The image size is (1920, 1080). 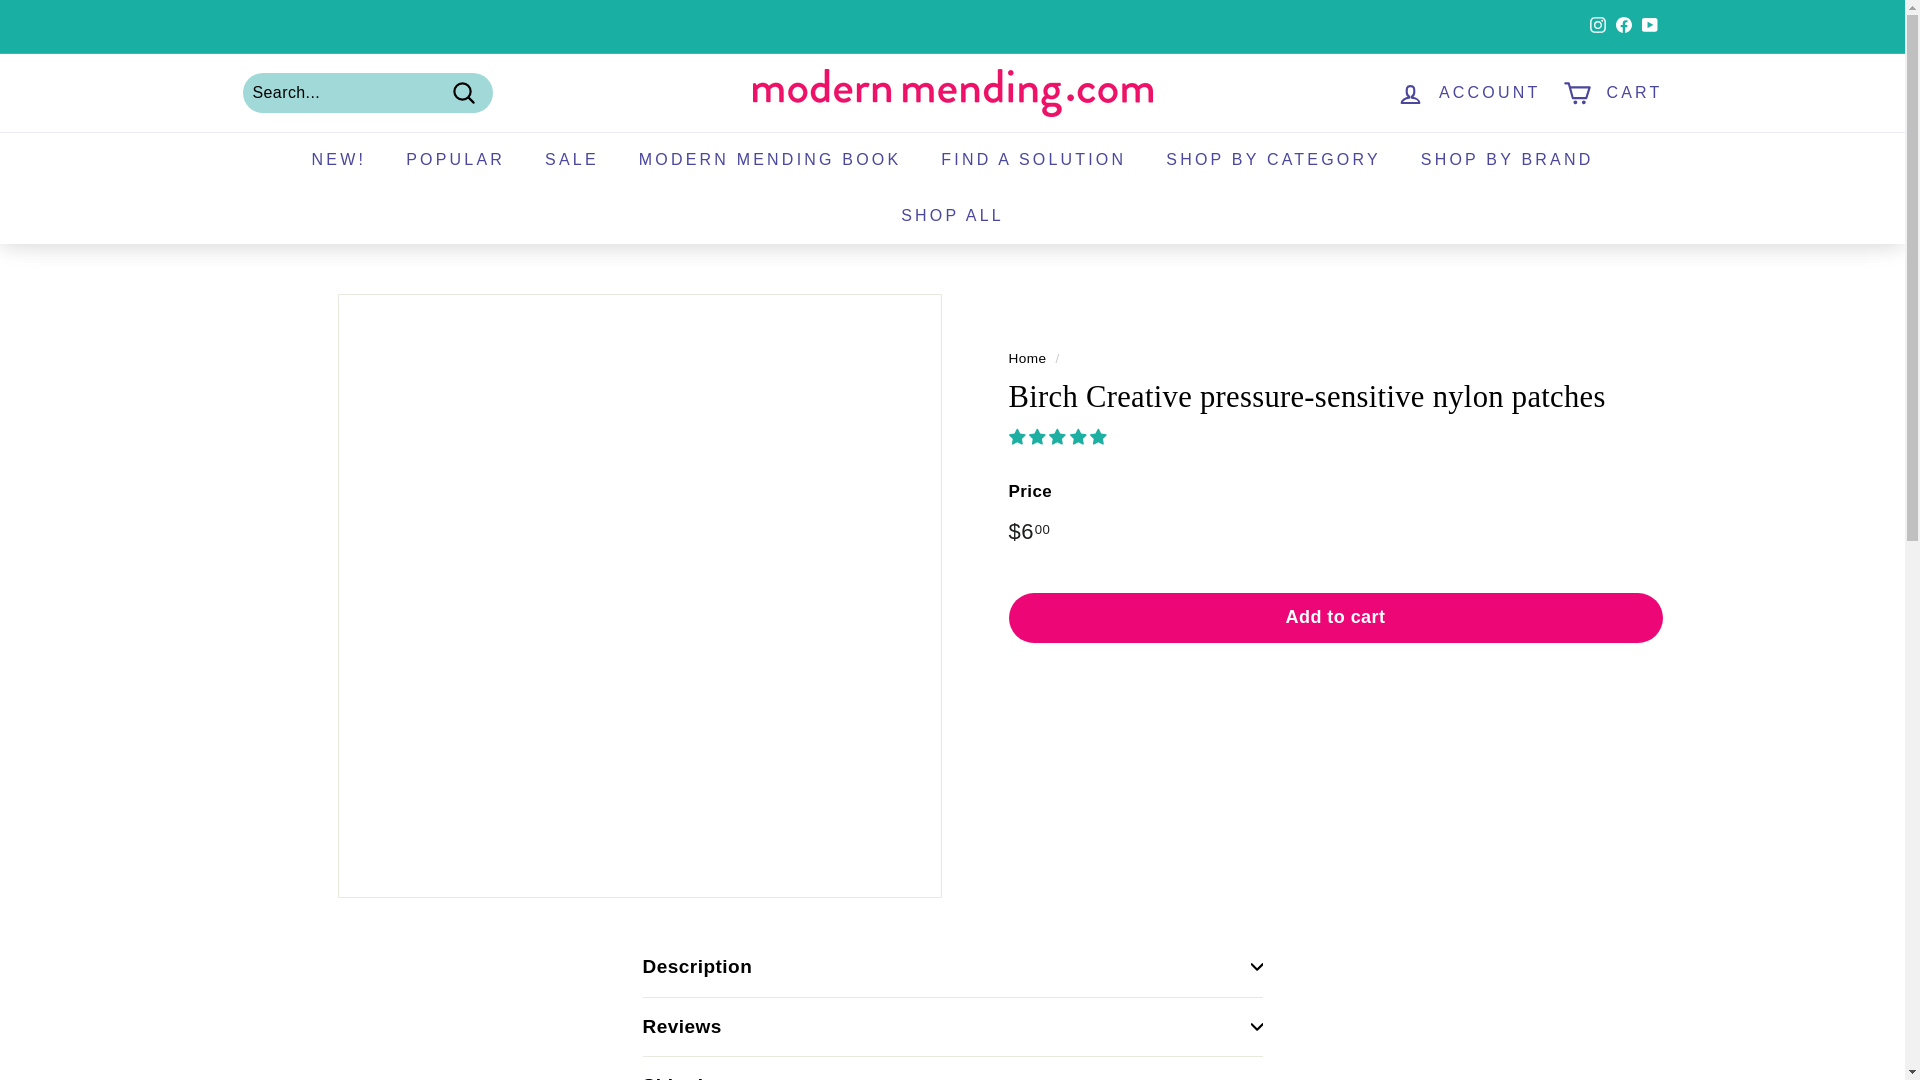 What do you see at coordinates (571, 159) in the screenshot?
I see `SALE` at bounding box center [571, 159].